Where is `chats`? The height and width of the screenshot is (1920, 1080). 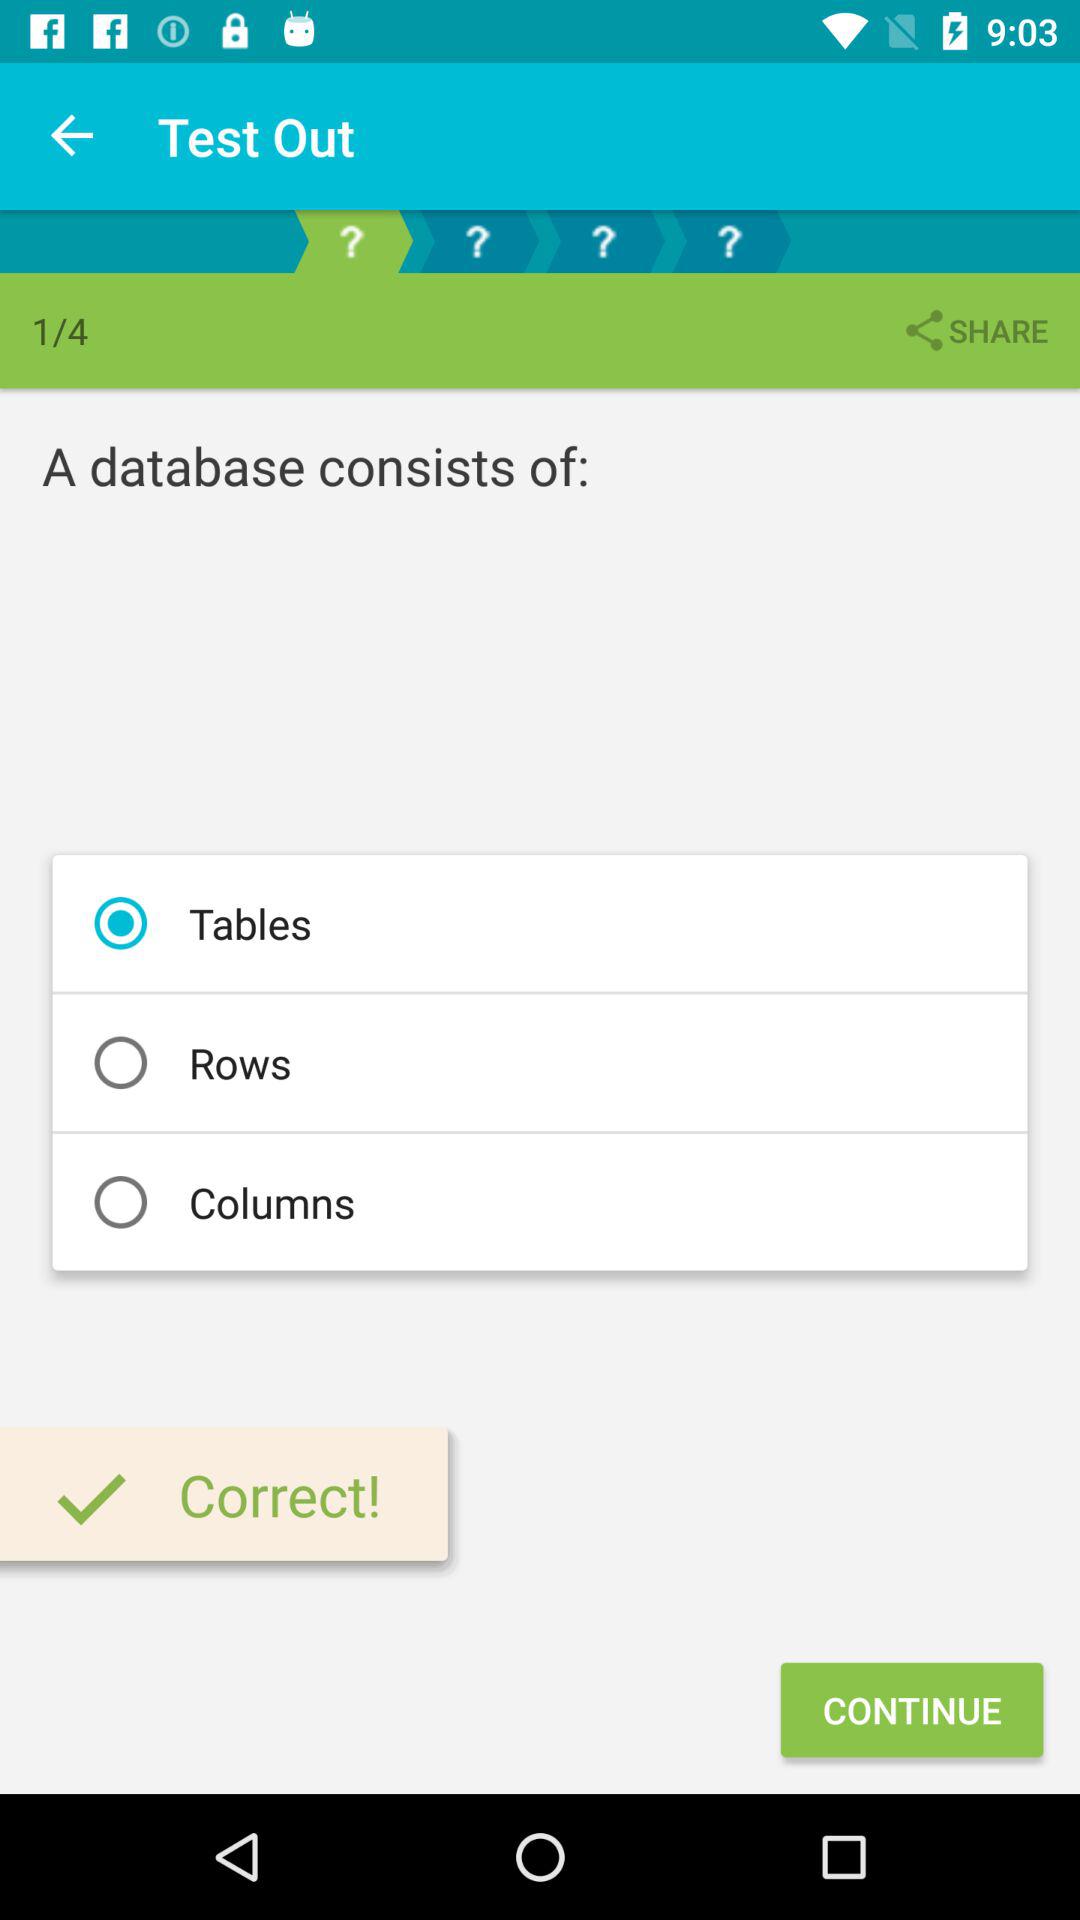
chats is located at coordinates (477, 242).